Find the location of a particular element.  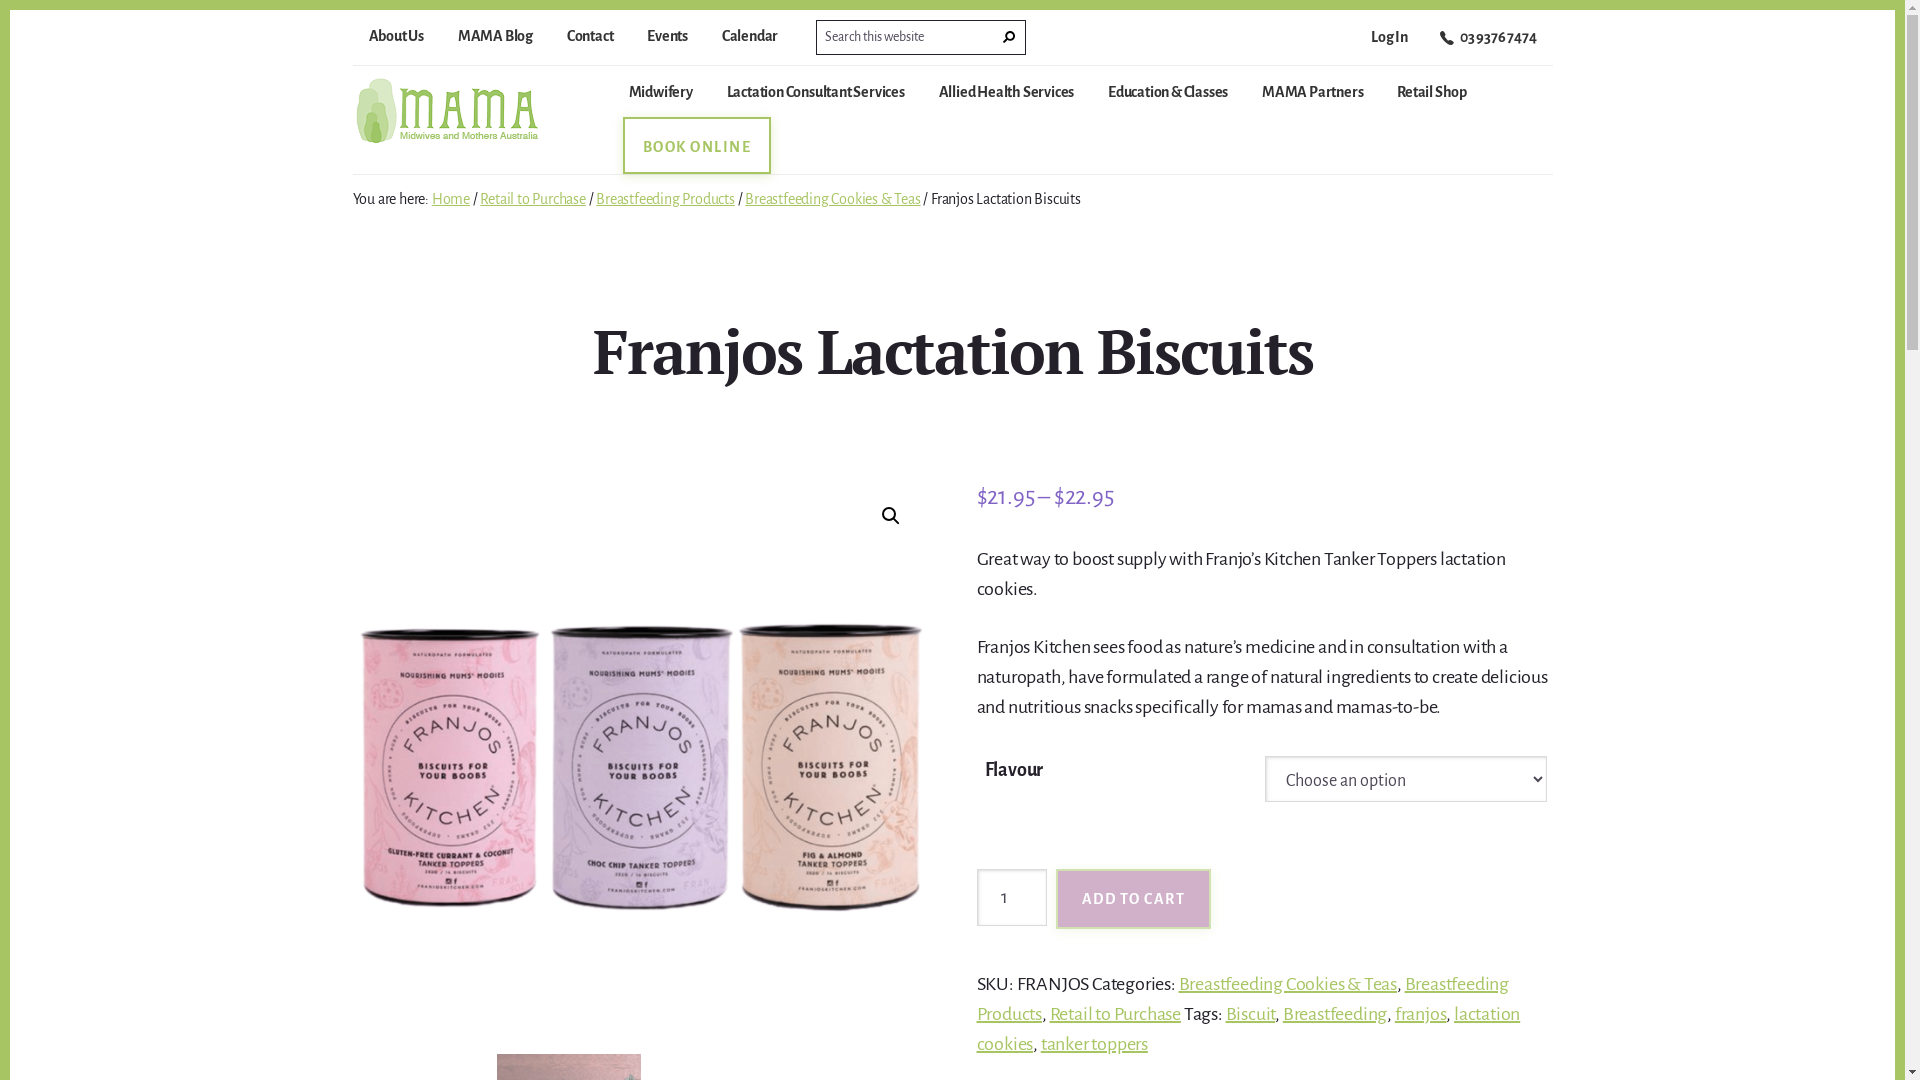

About Us is located at coordinates (396, 40).